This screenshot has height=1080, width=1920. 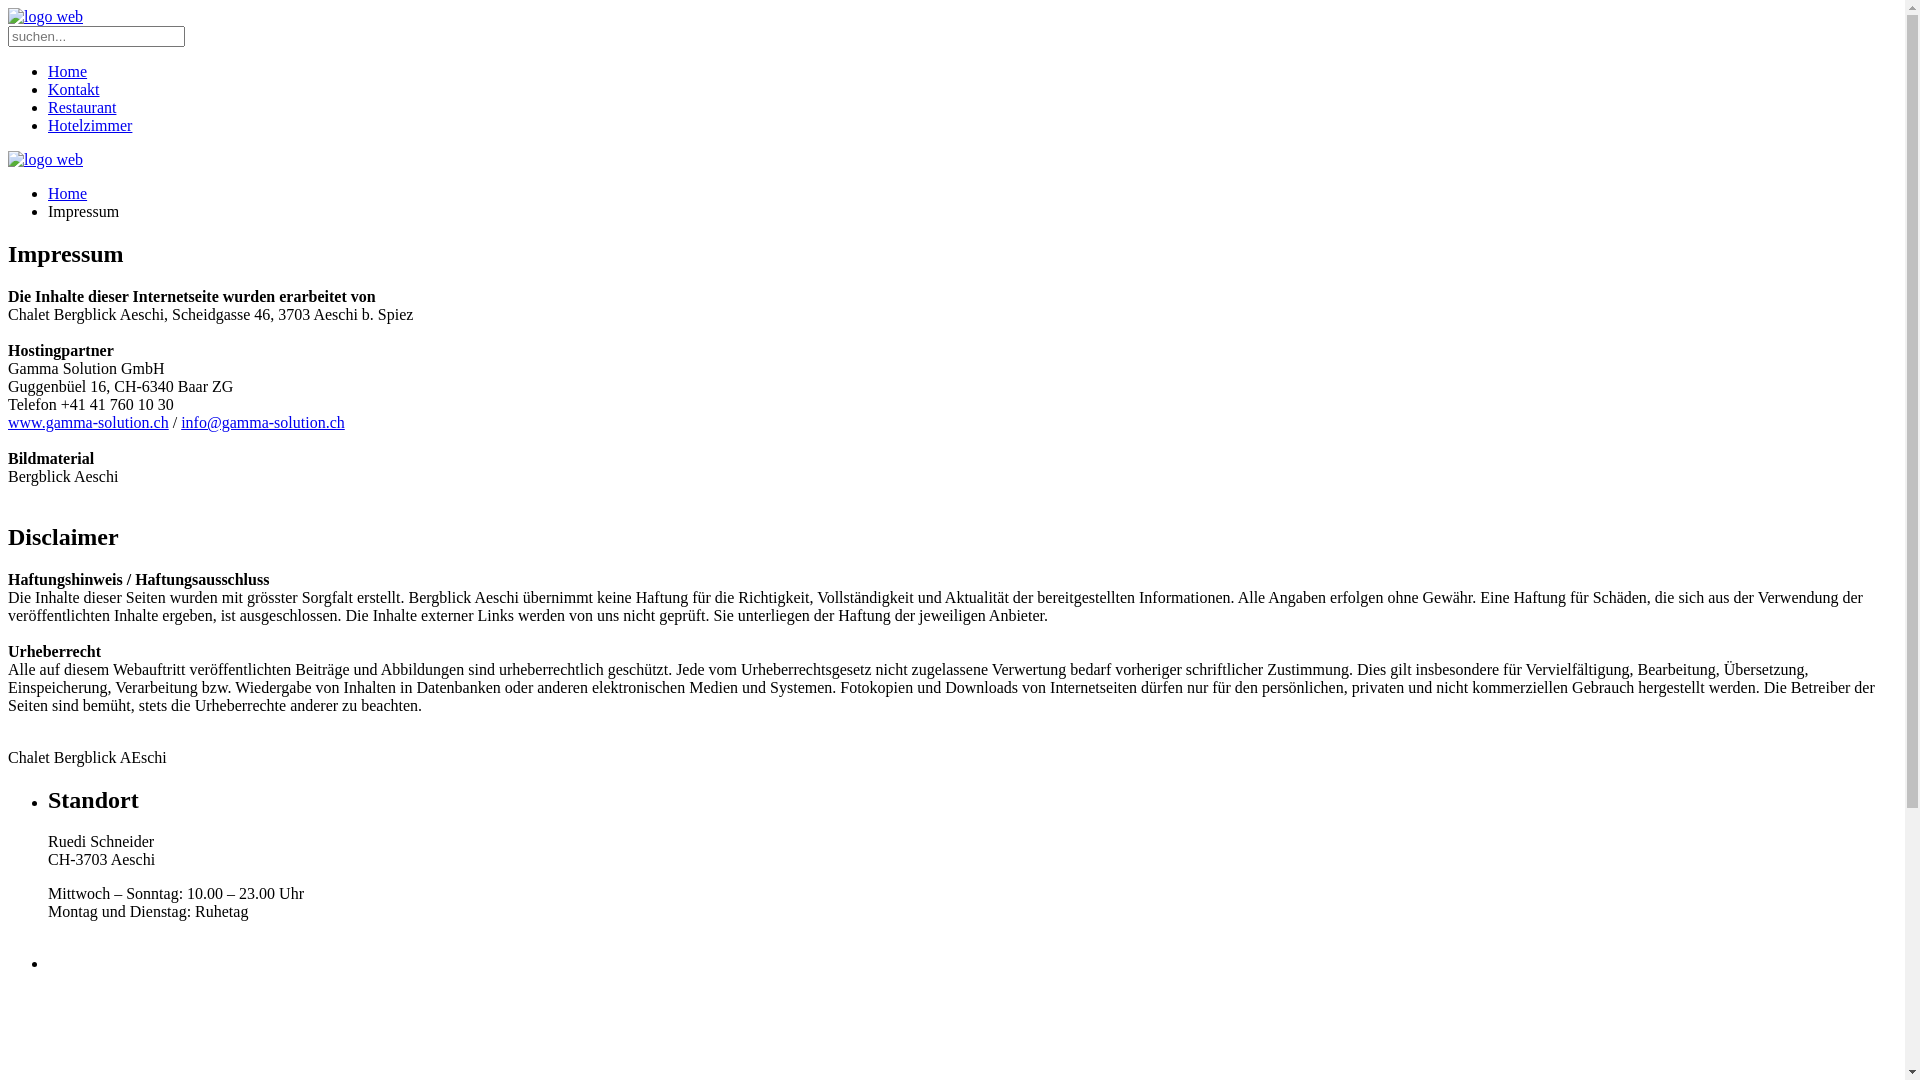 What do you see at coordinates (90, 126) in the screenshot?
I see `Hotelzimmer` at bounding box center [90, 126].